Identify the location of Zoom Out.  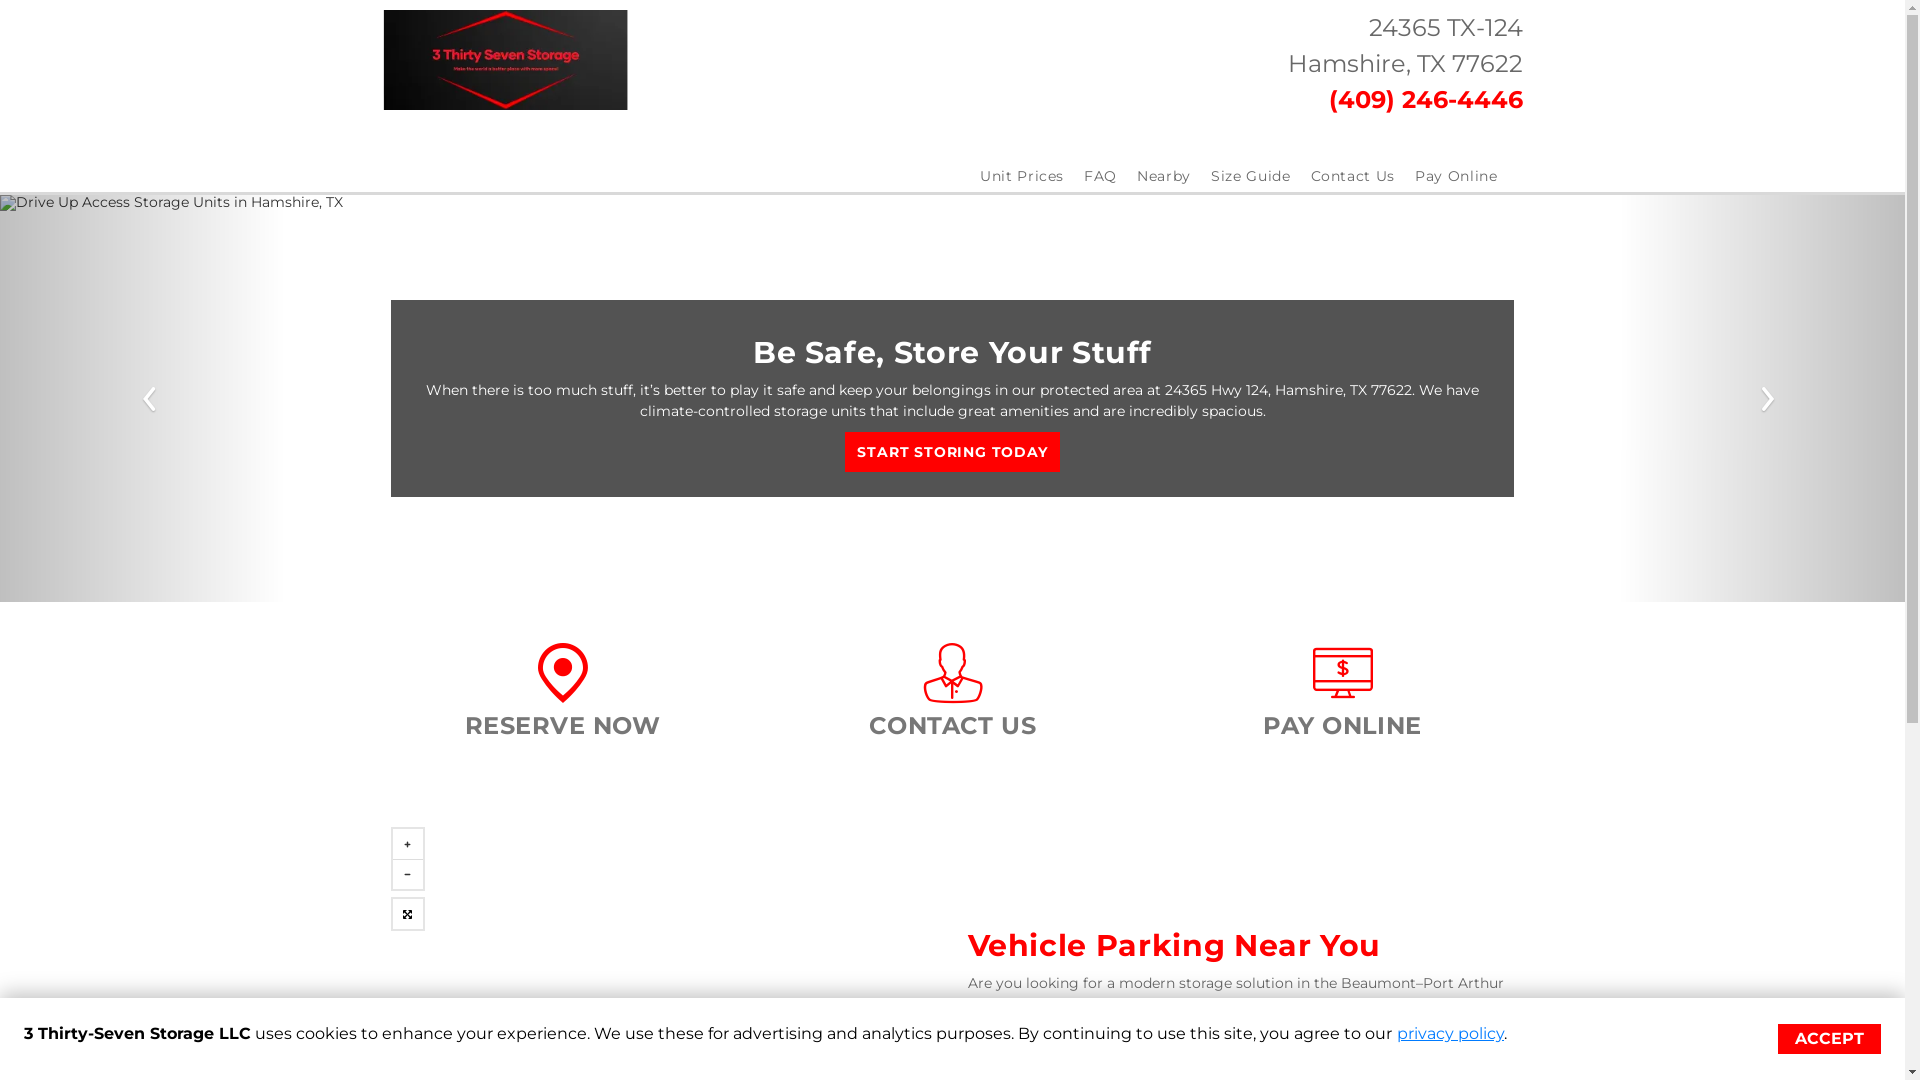
(407, 874).